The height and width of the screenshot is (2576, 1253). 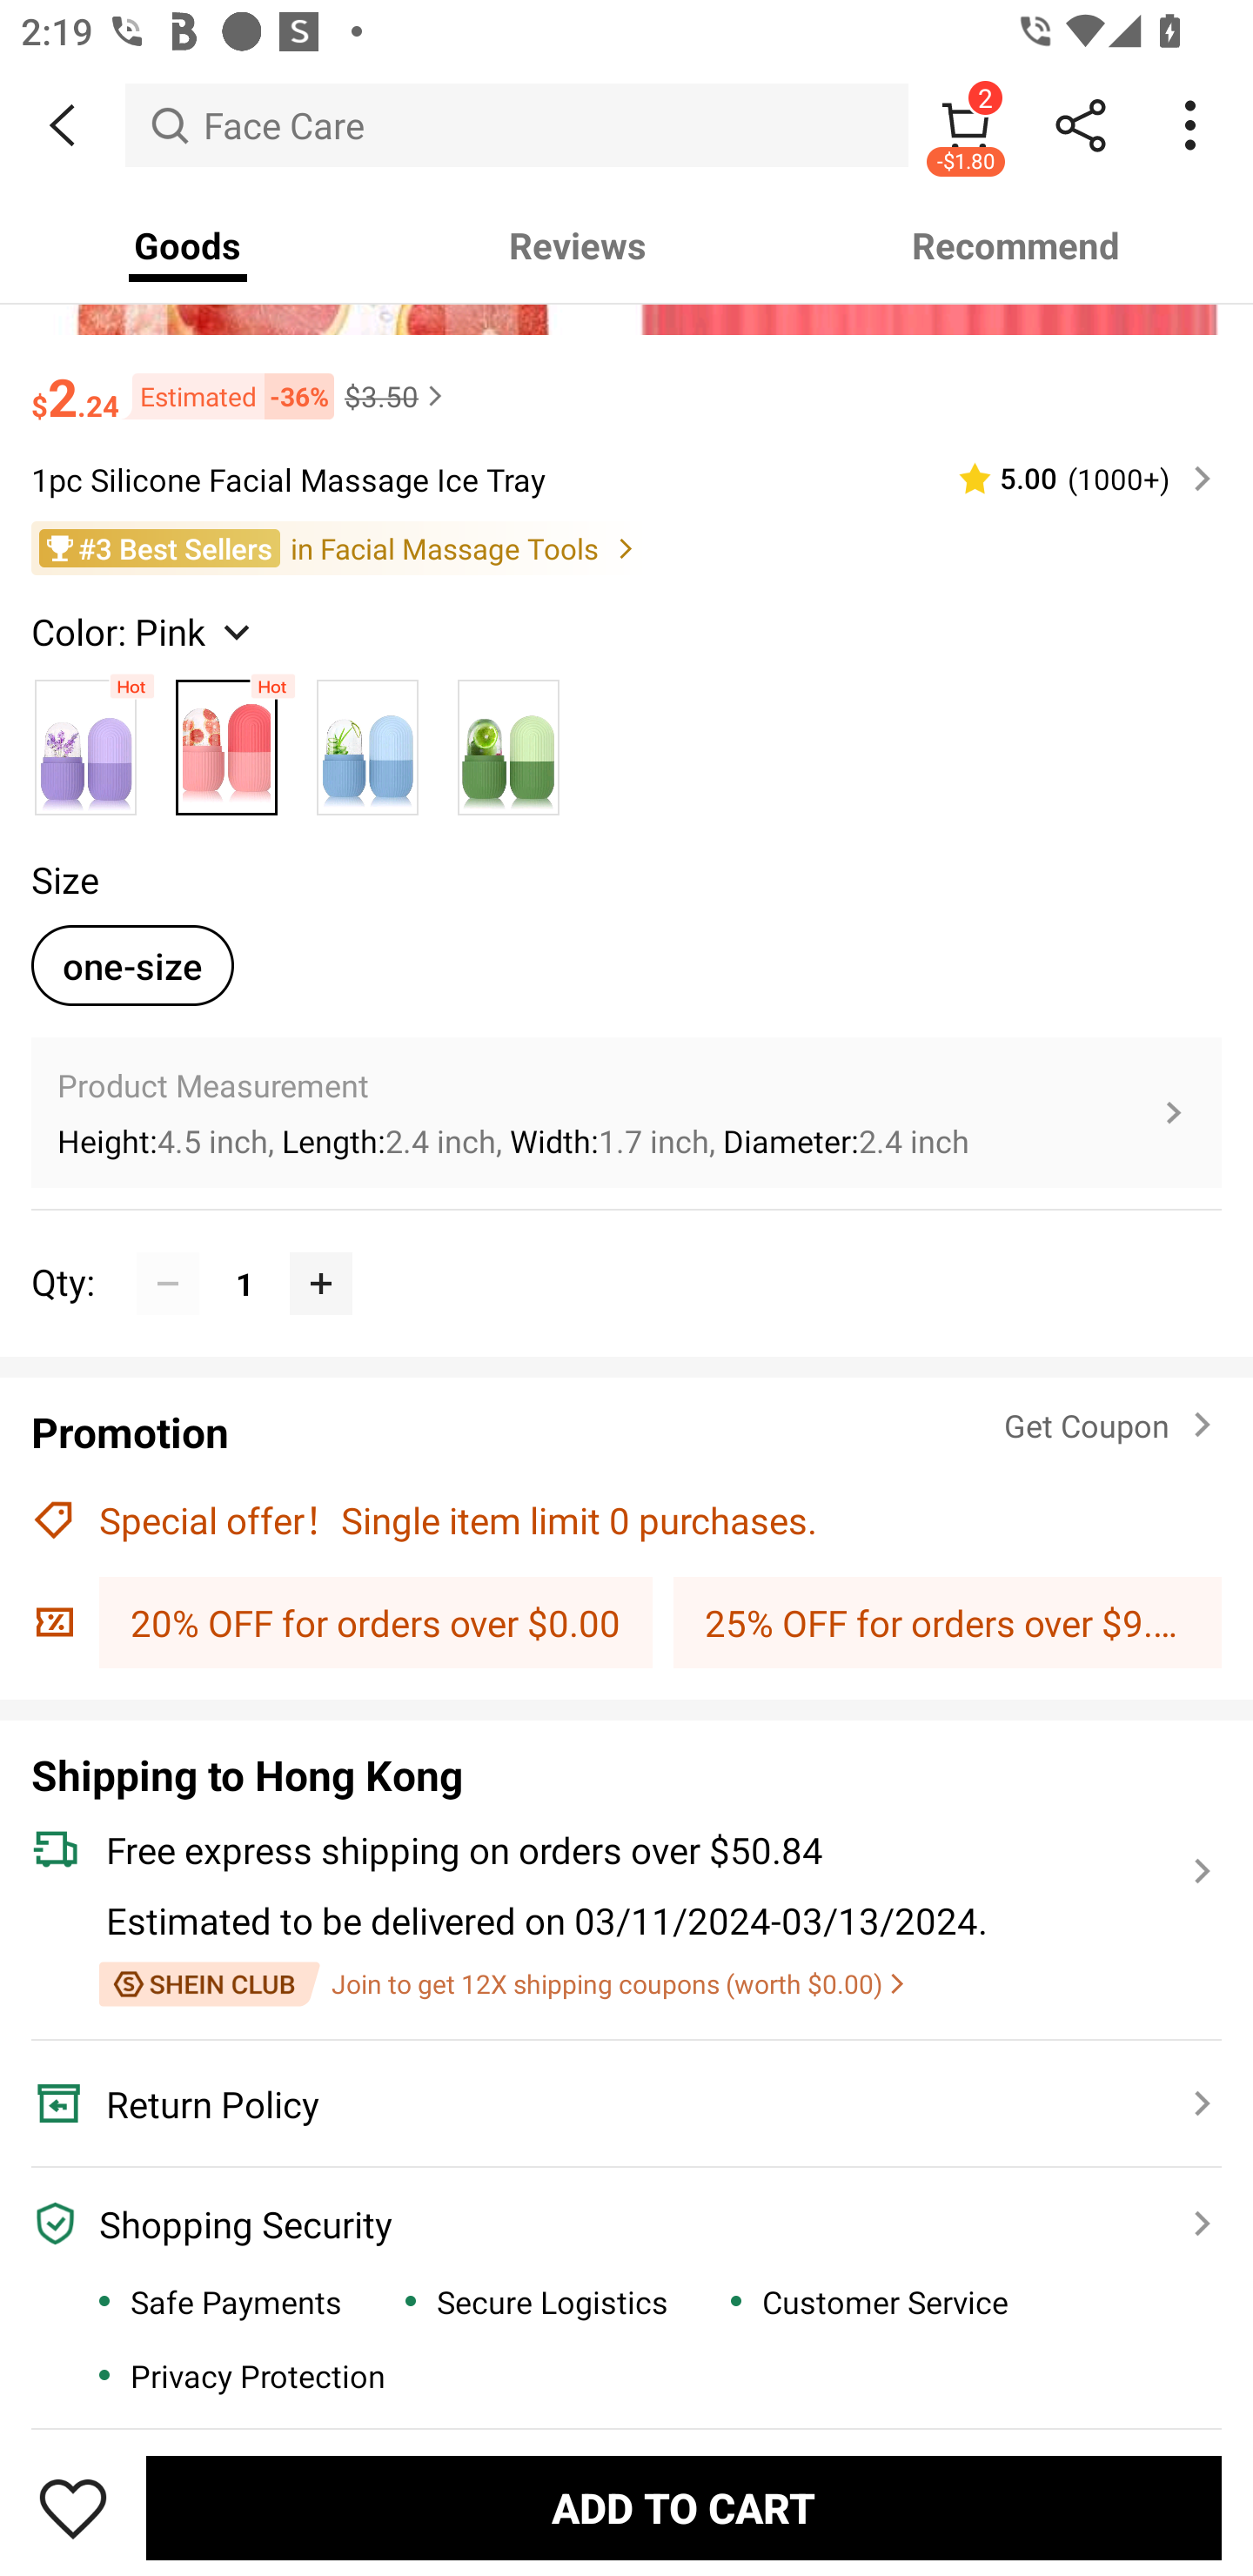 I want to click on BACK, so click(x=63, y=125).